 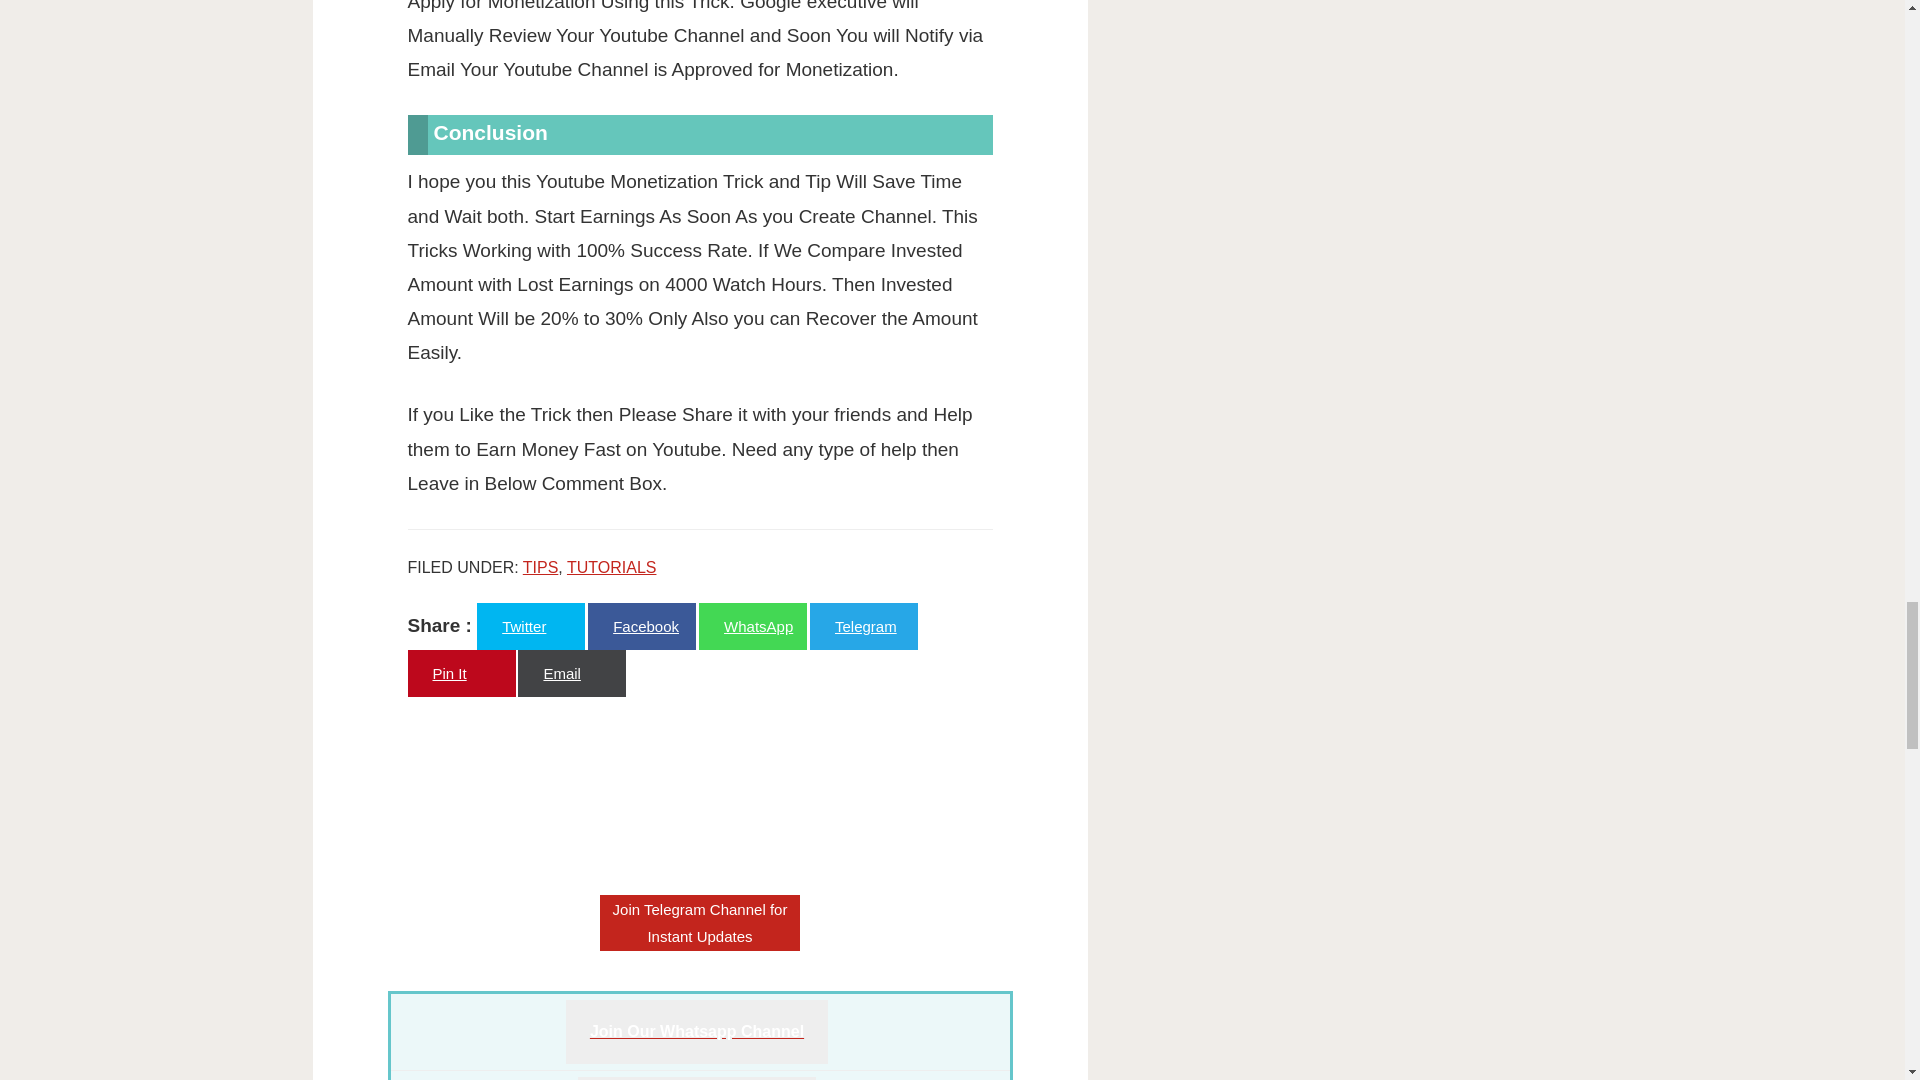 What do you see at coordinates (572, 673) in the screenshot?
I see `Email` at bounding box center [572, 673].